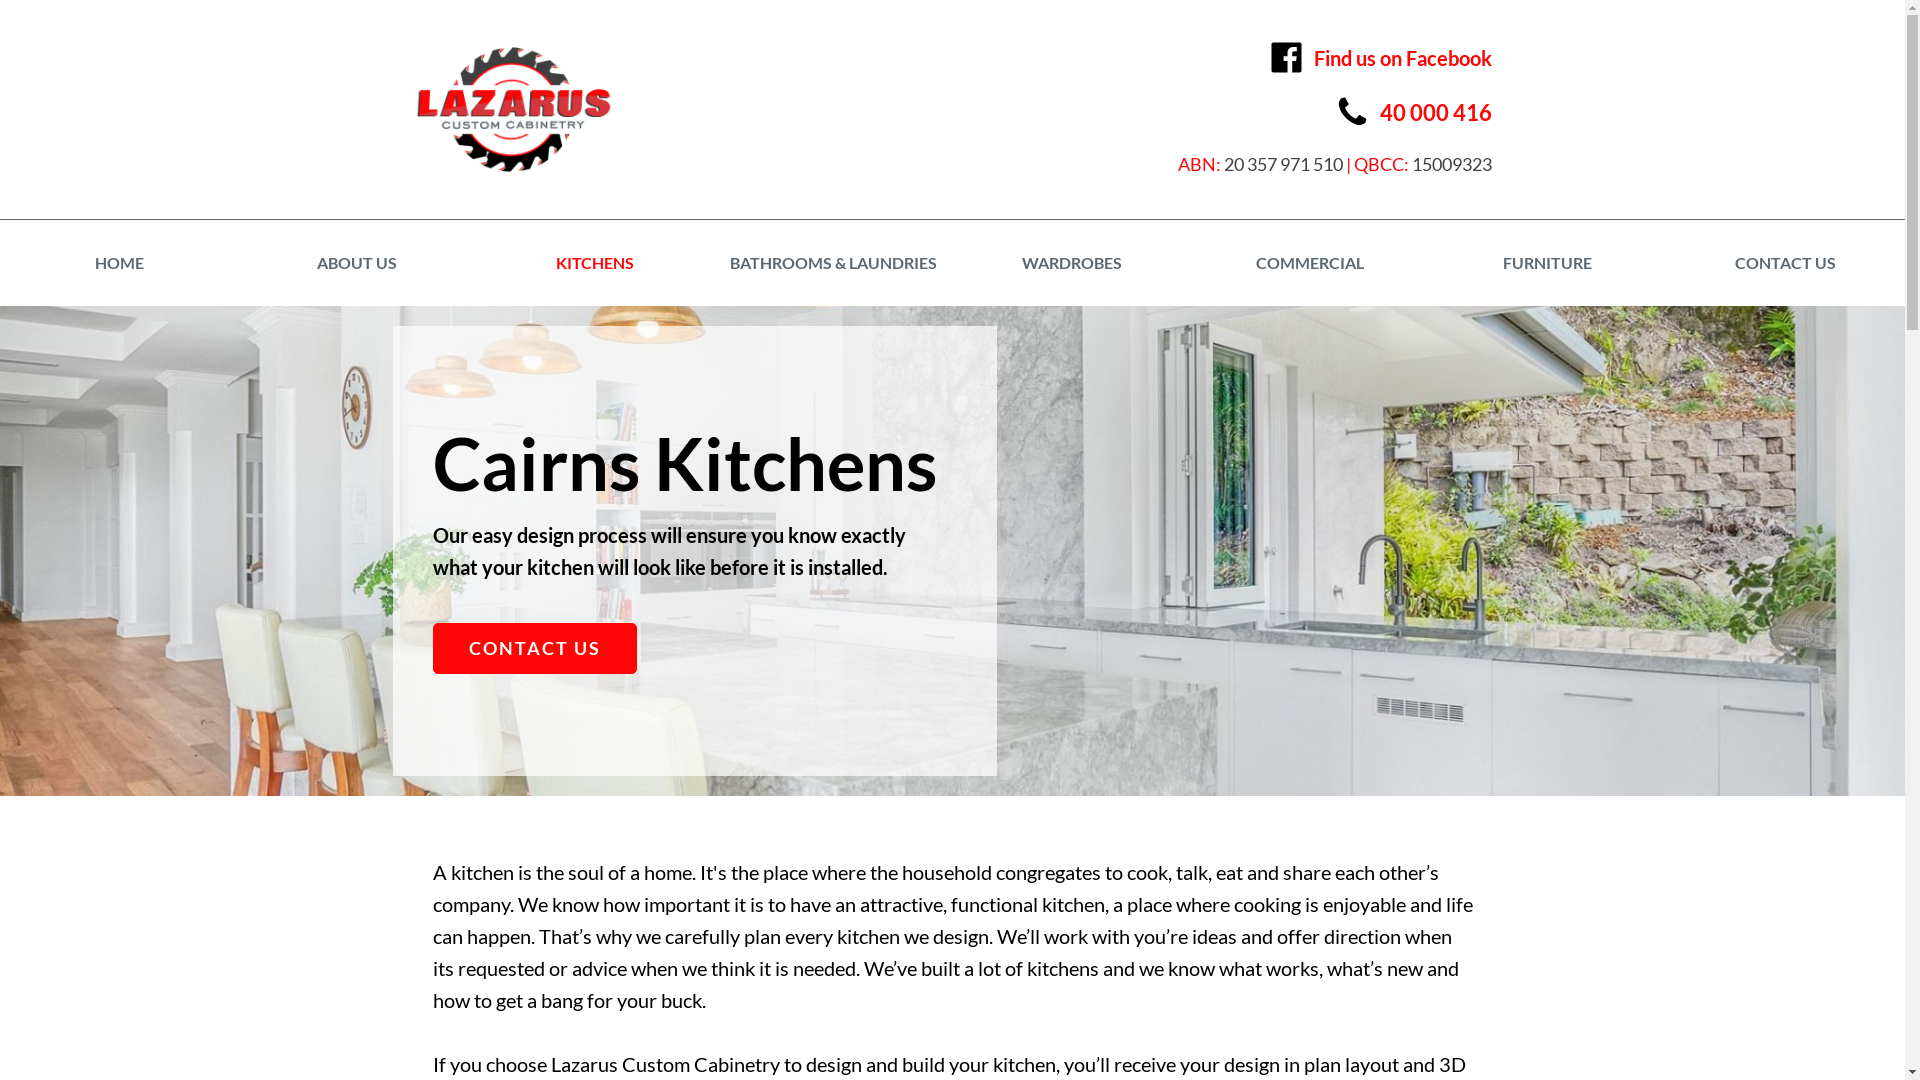 Image resolution: width=1920 pixels, height=1080 pixels. I want to click on CONTACT US, so click(1786, 263).